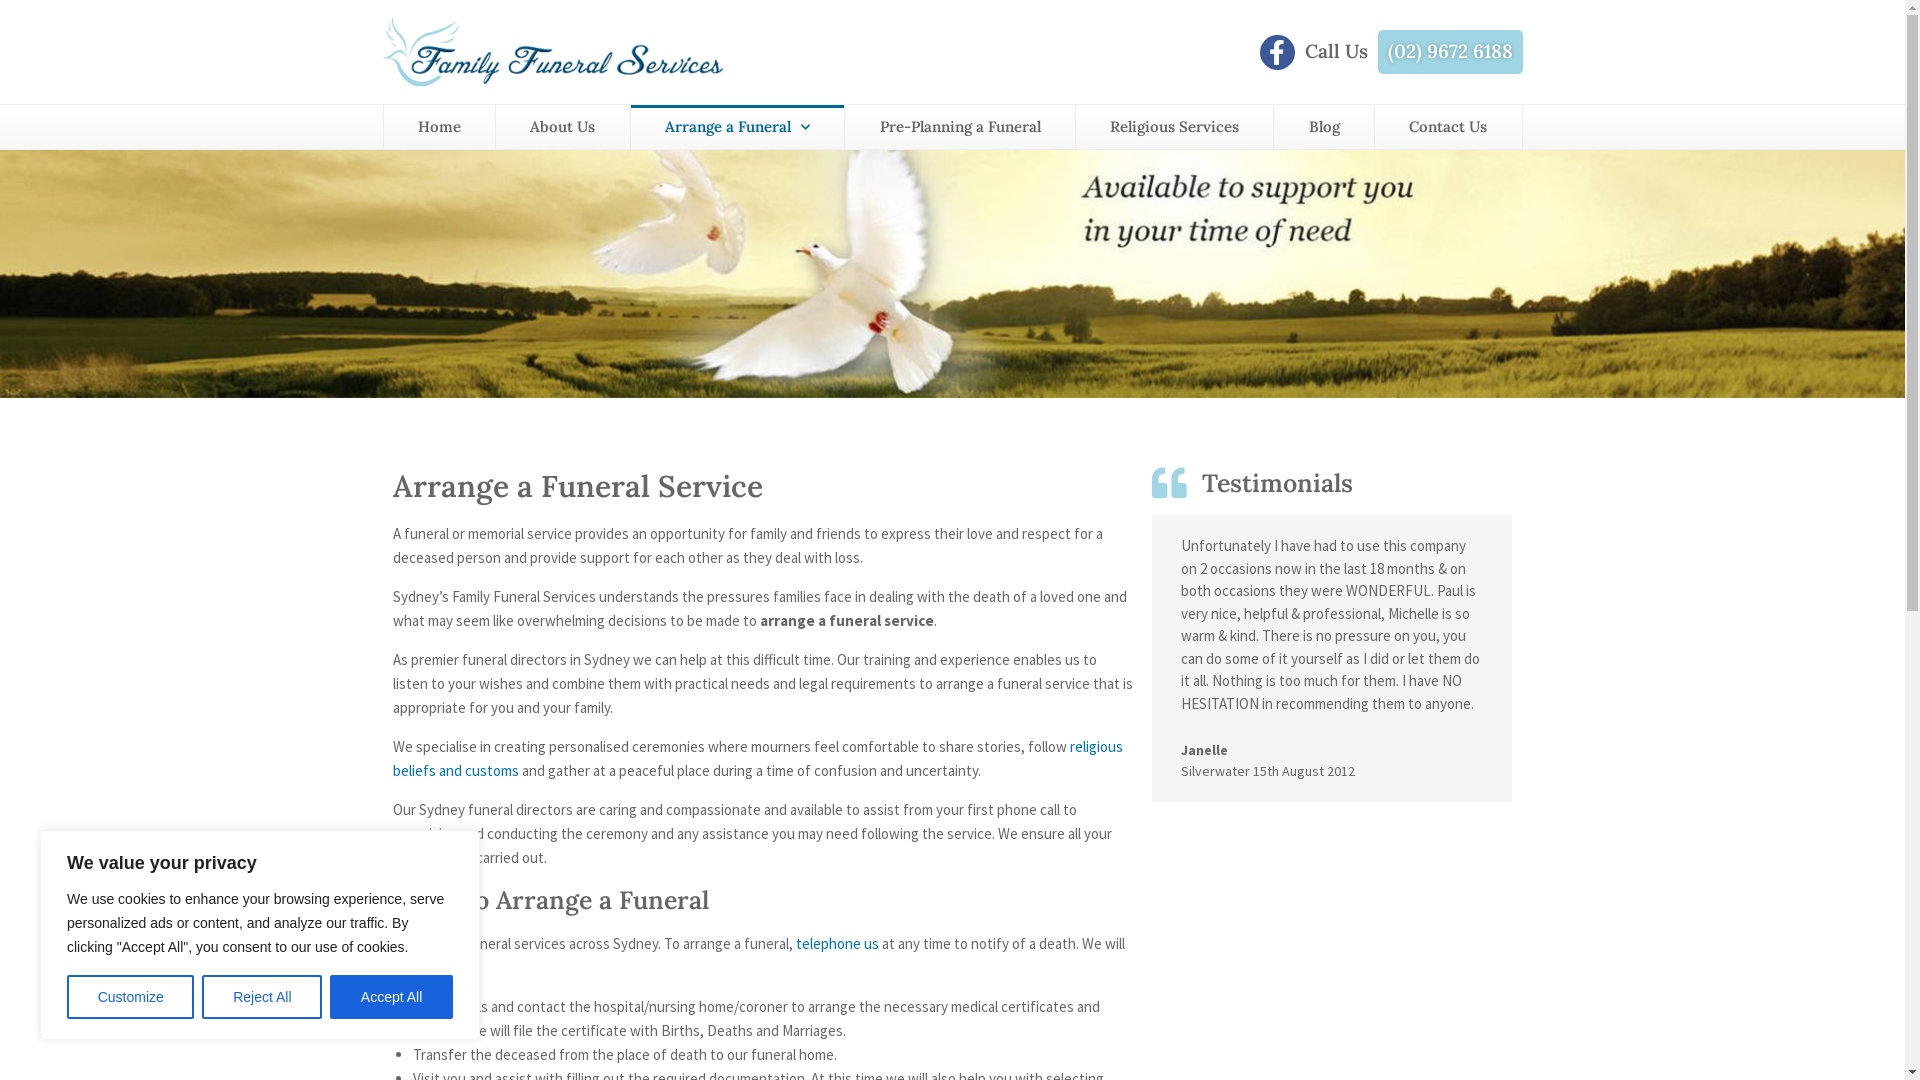  Describe the element at coordinates (440, 127) in the screenshot. I see `Home` at that location.